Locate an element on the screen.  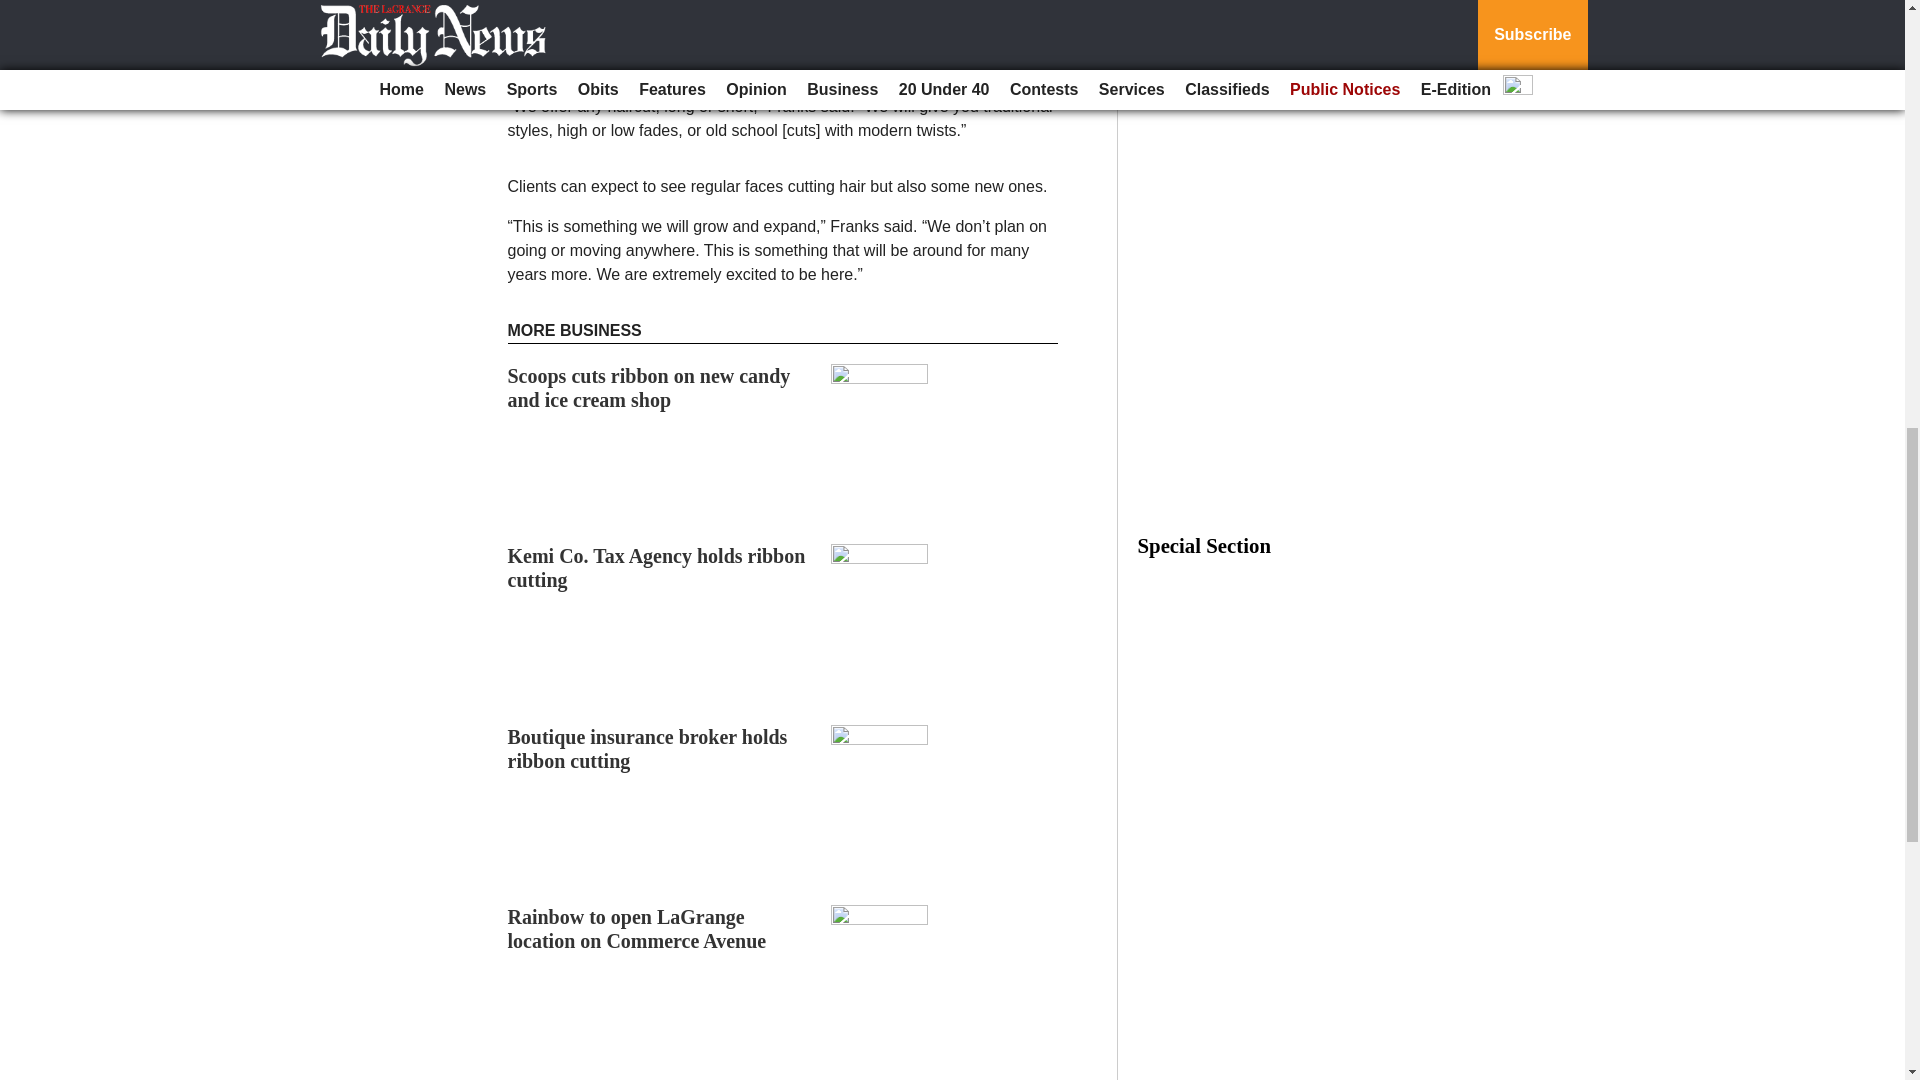
Boutique insurance broker holds ribbon cutting is located at coordinates (648, 748).